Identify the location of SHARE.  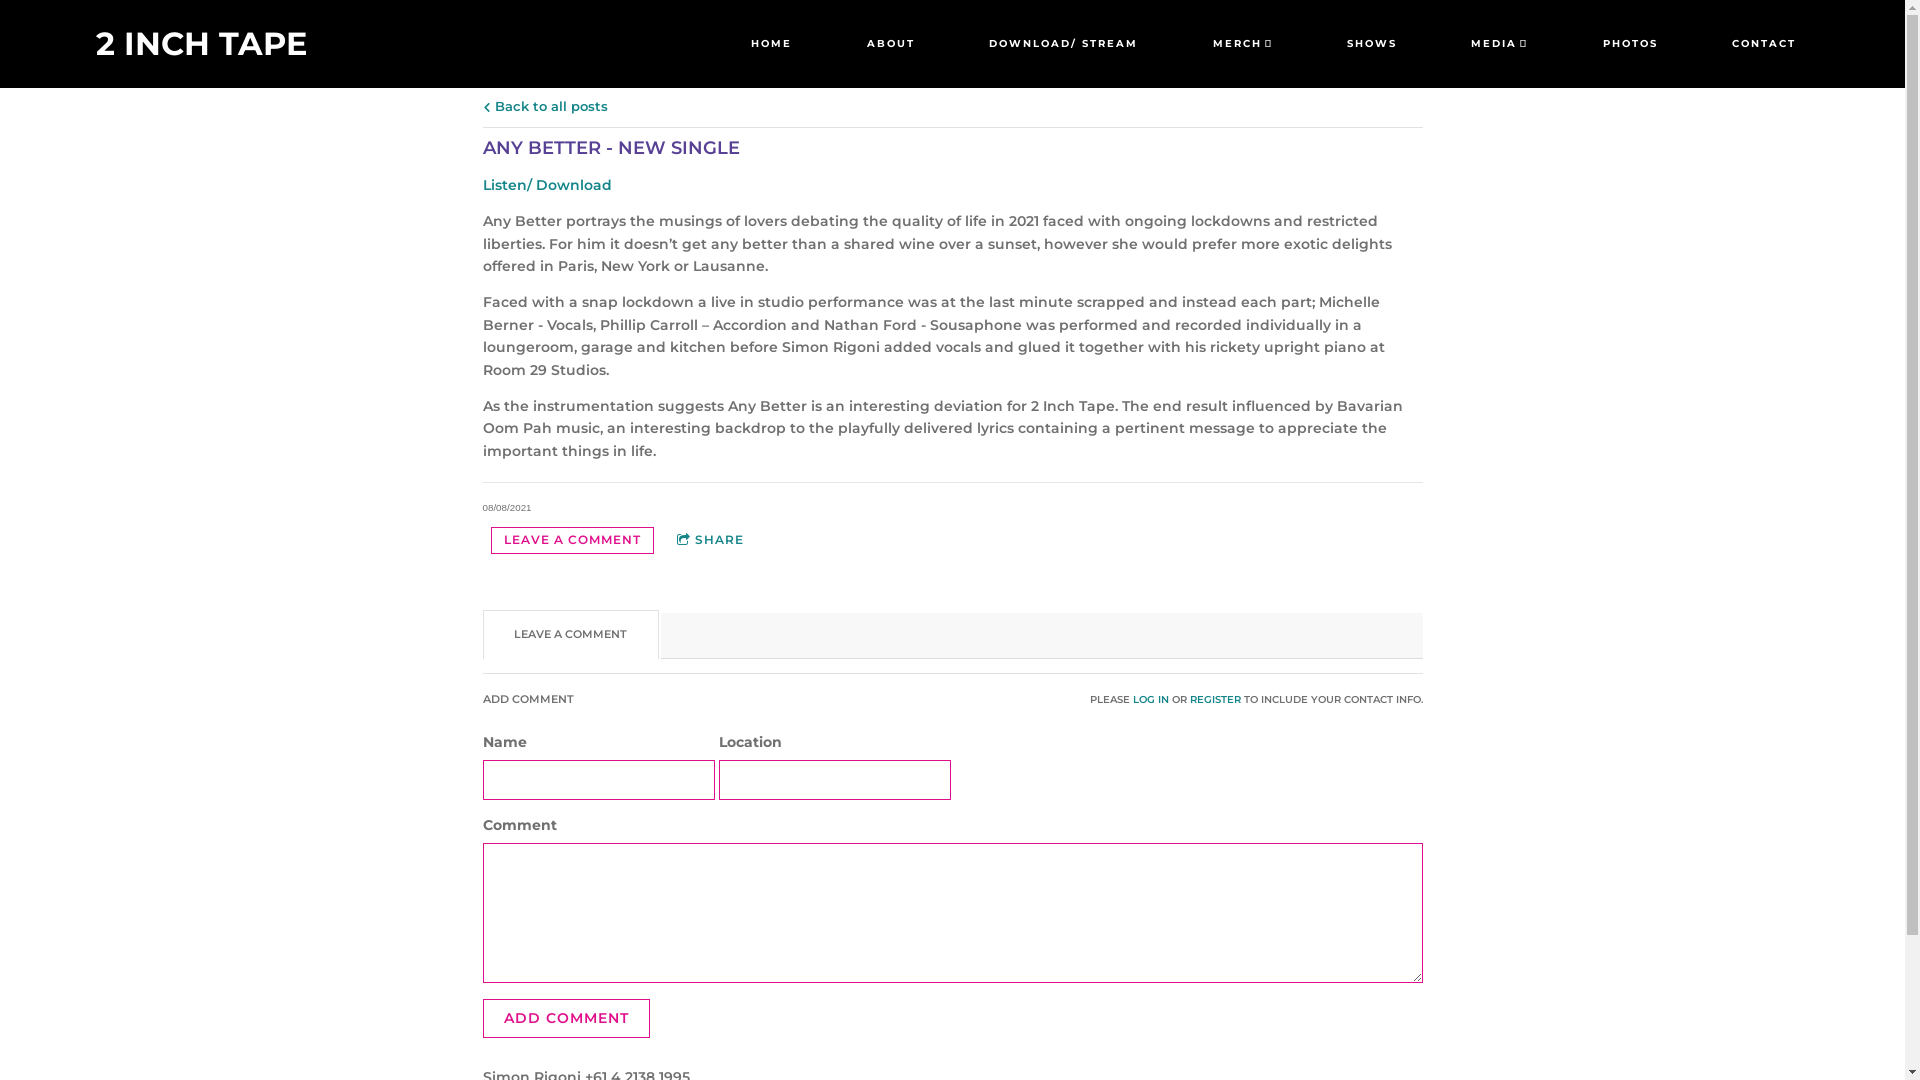
(710, 540).